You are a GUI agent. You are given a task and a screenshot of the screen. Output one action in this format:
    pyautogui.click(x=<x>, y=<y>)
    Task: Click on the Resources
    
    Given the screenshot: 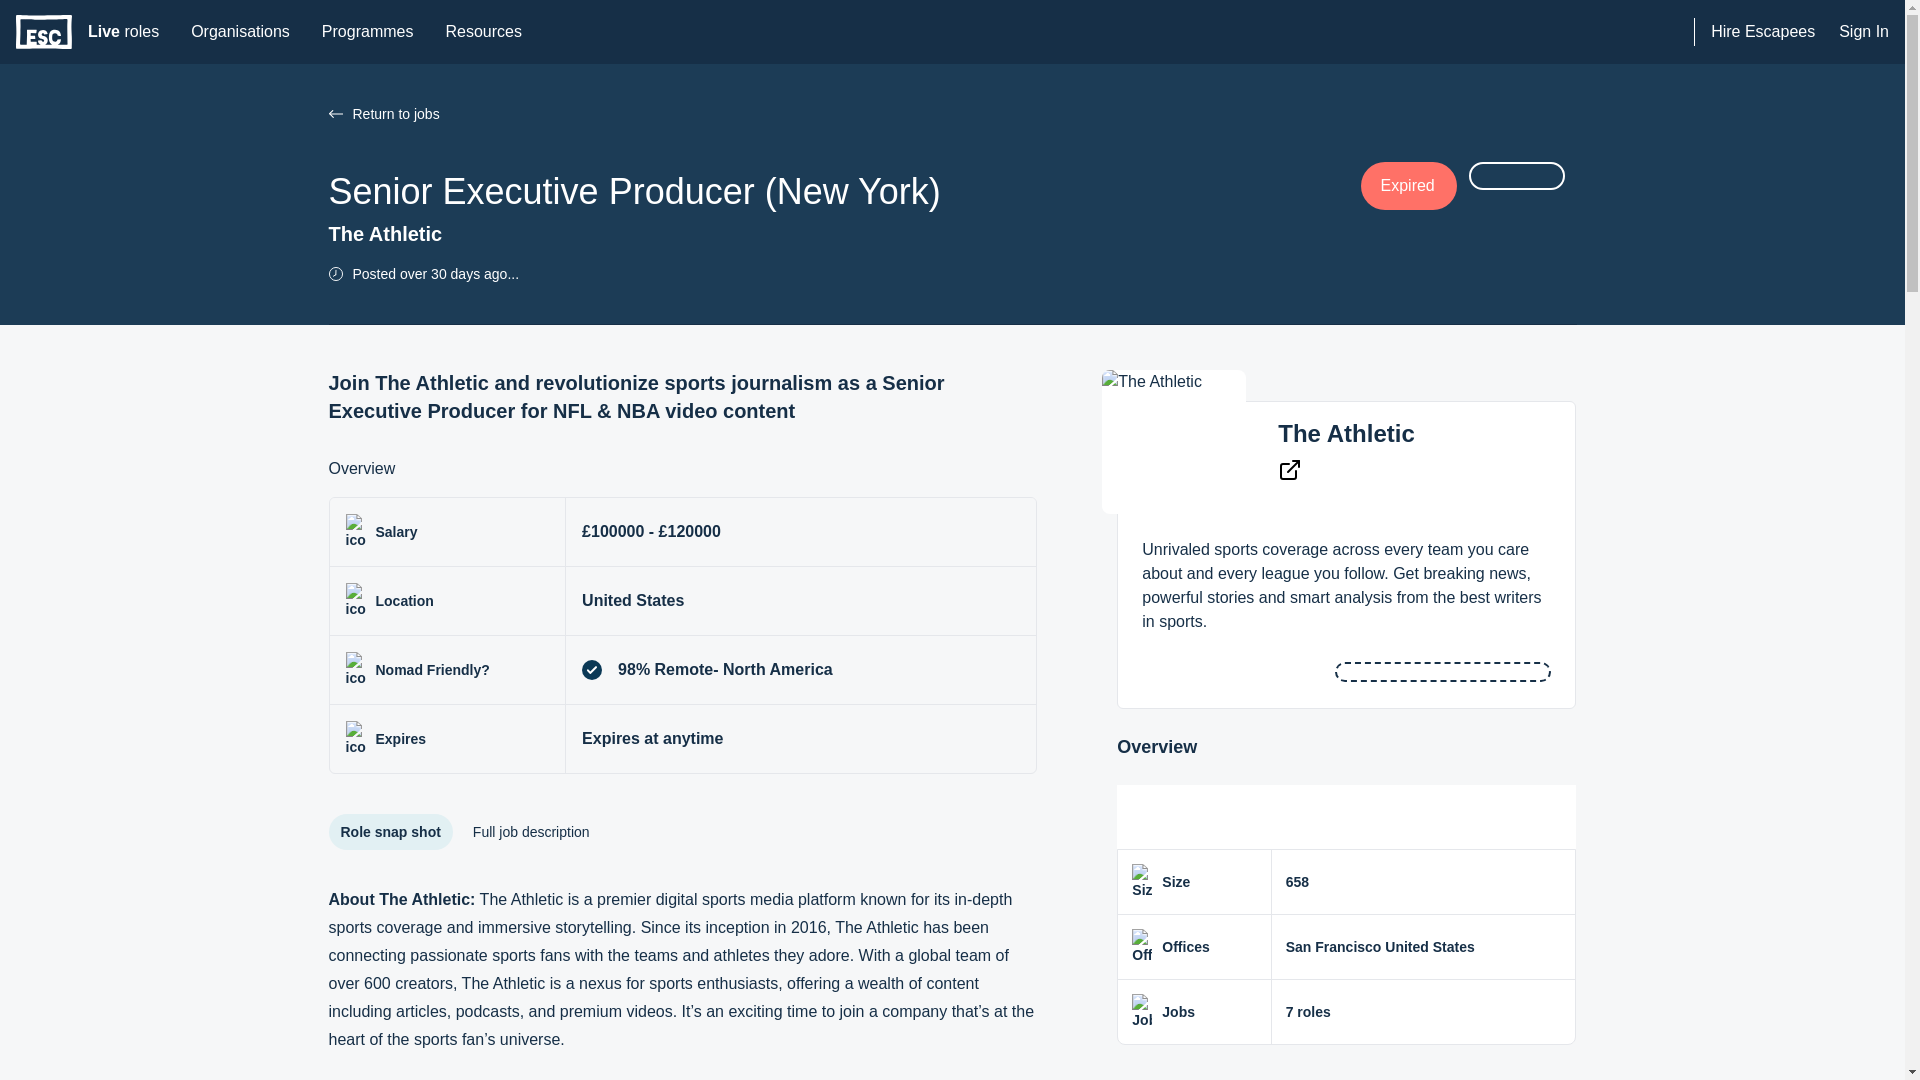 What is the action you would take?
    pyautogui.click(x=334, y=114)
    